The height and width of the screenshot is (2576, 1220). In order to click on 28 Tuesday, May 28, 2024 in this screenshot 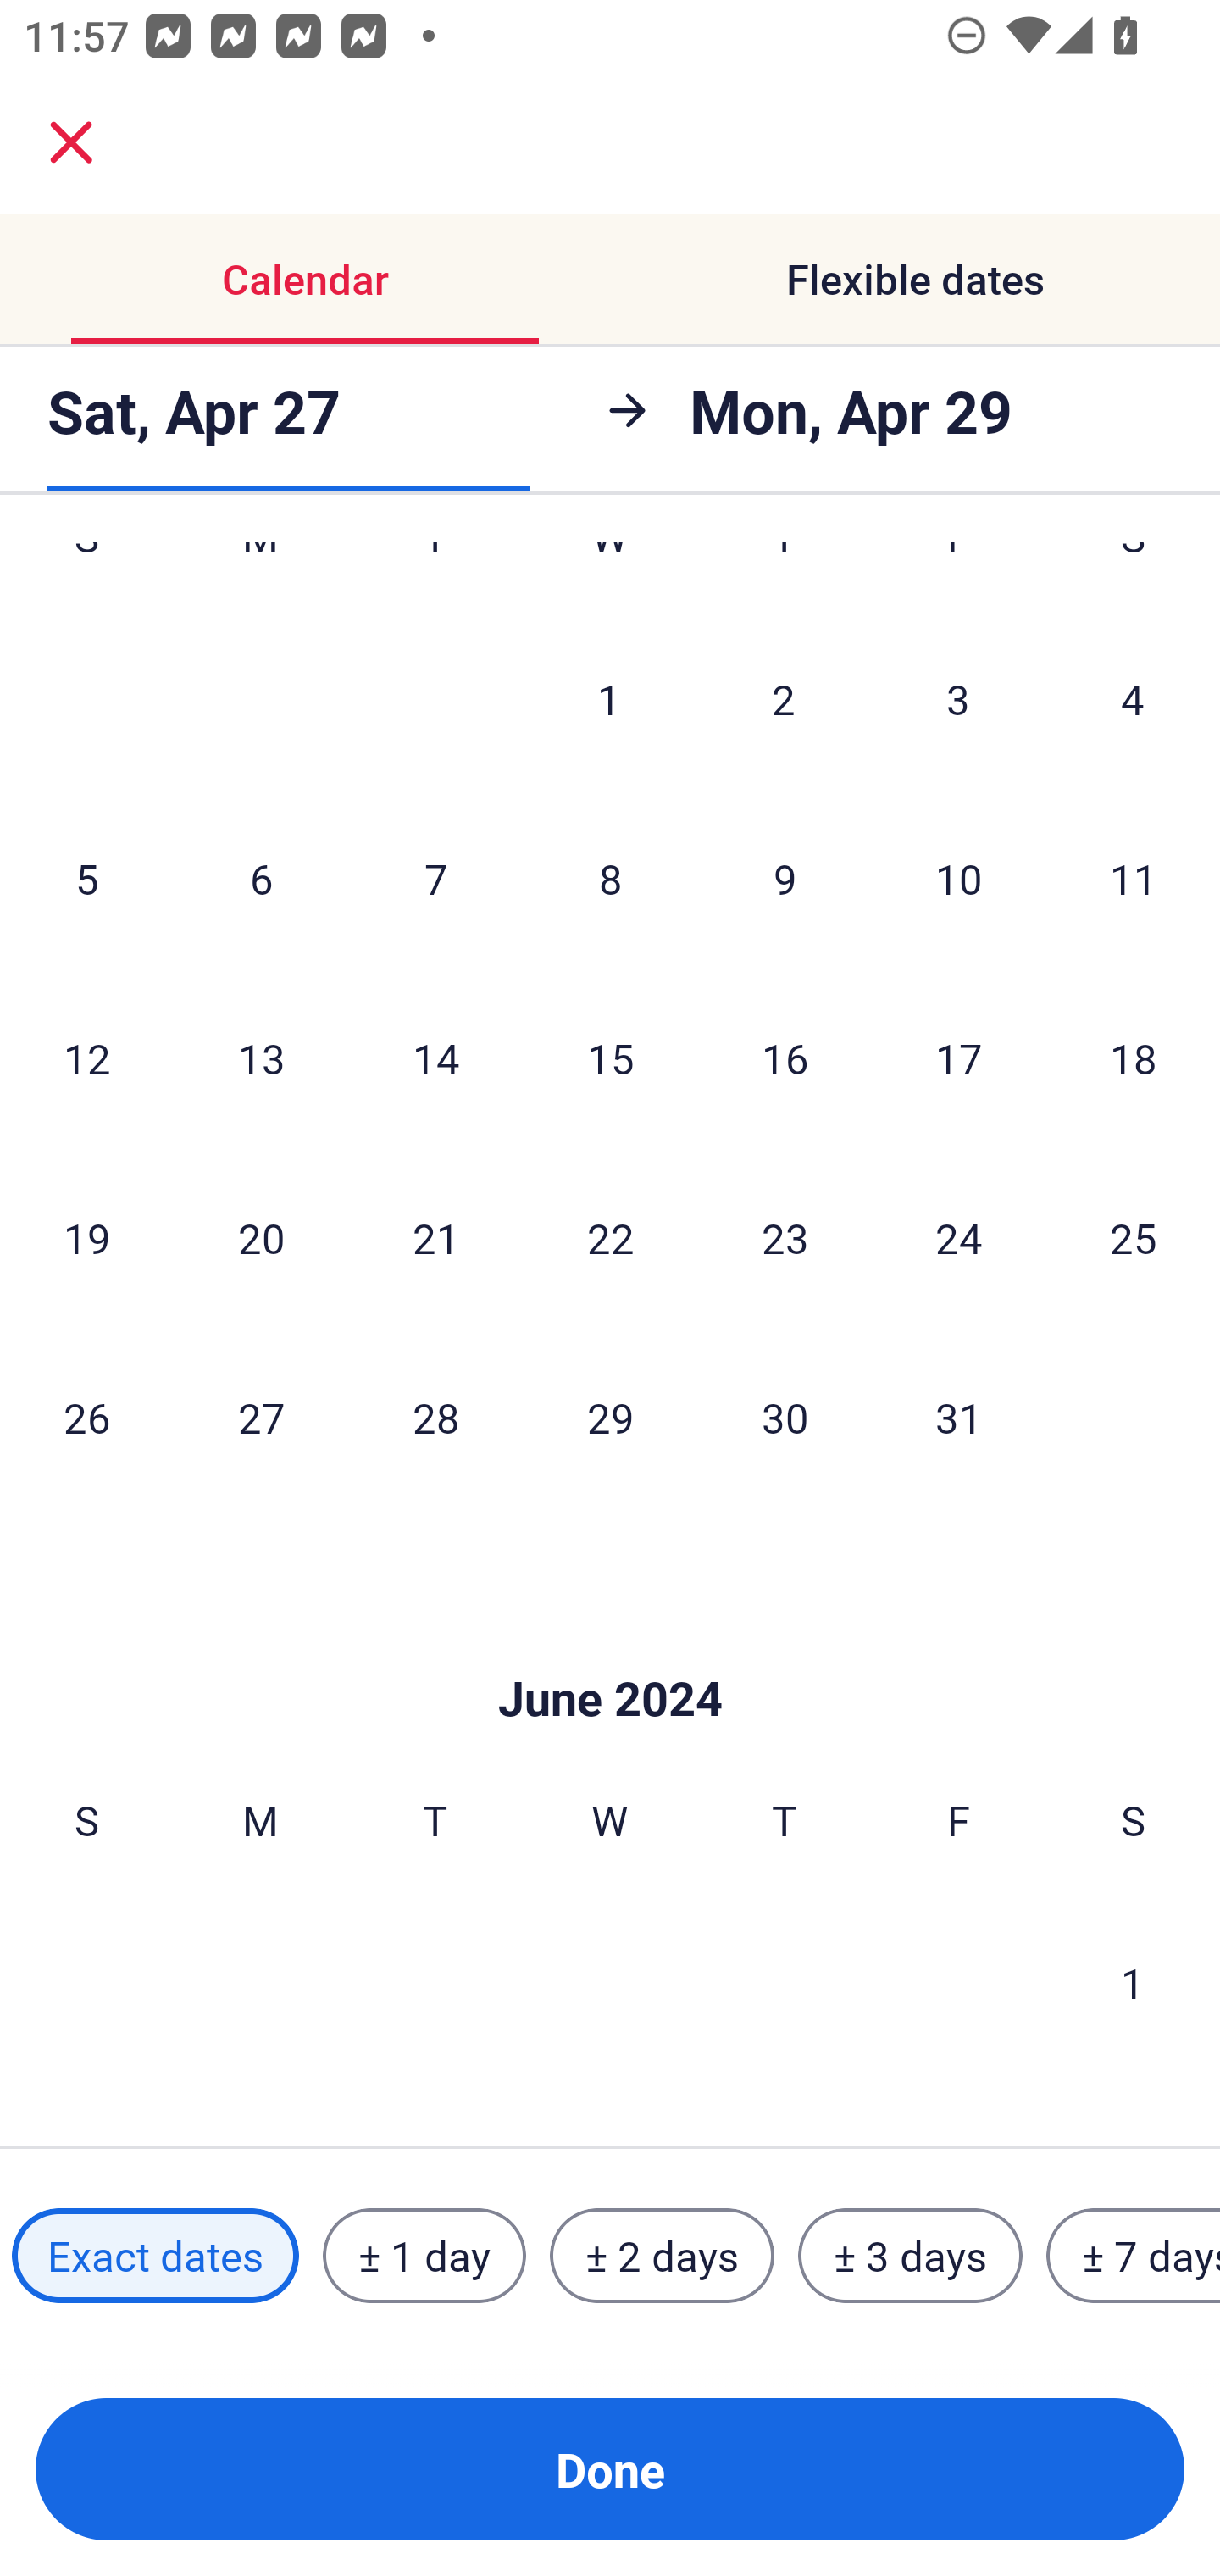, I will do `click(435, 1417)`.